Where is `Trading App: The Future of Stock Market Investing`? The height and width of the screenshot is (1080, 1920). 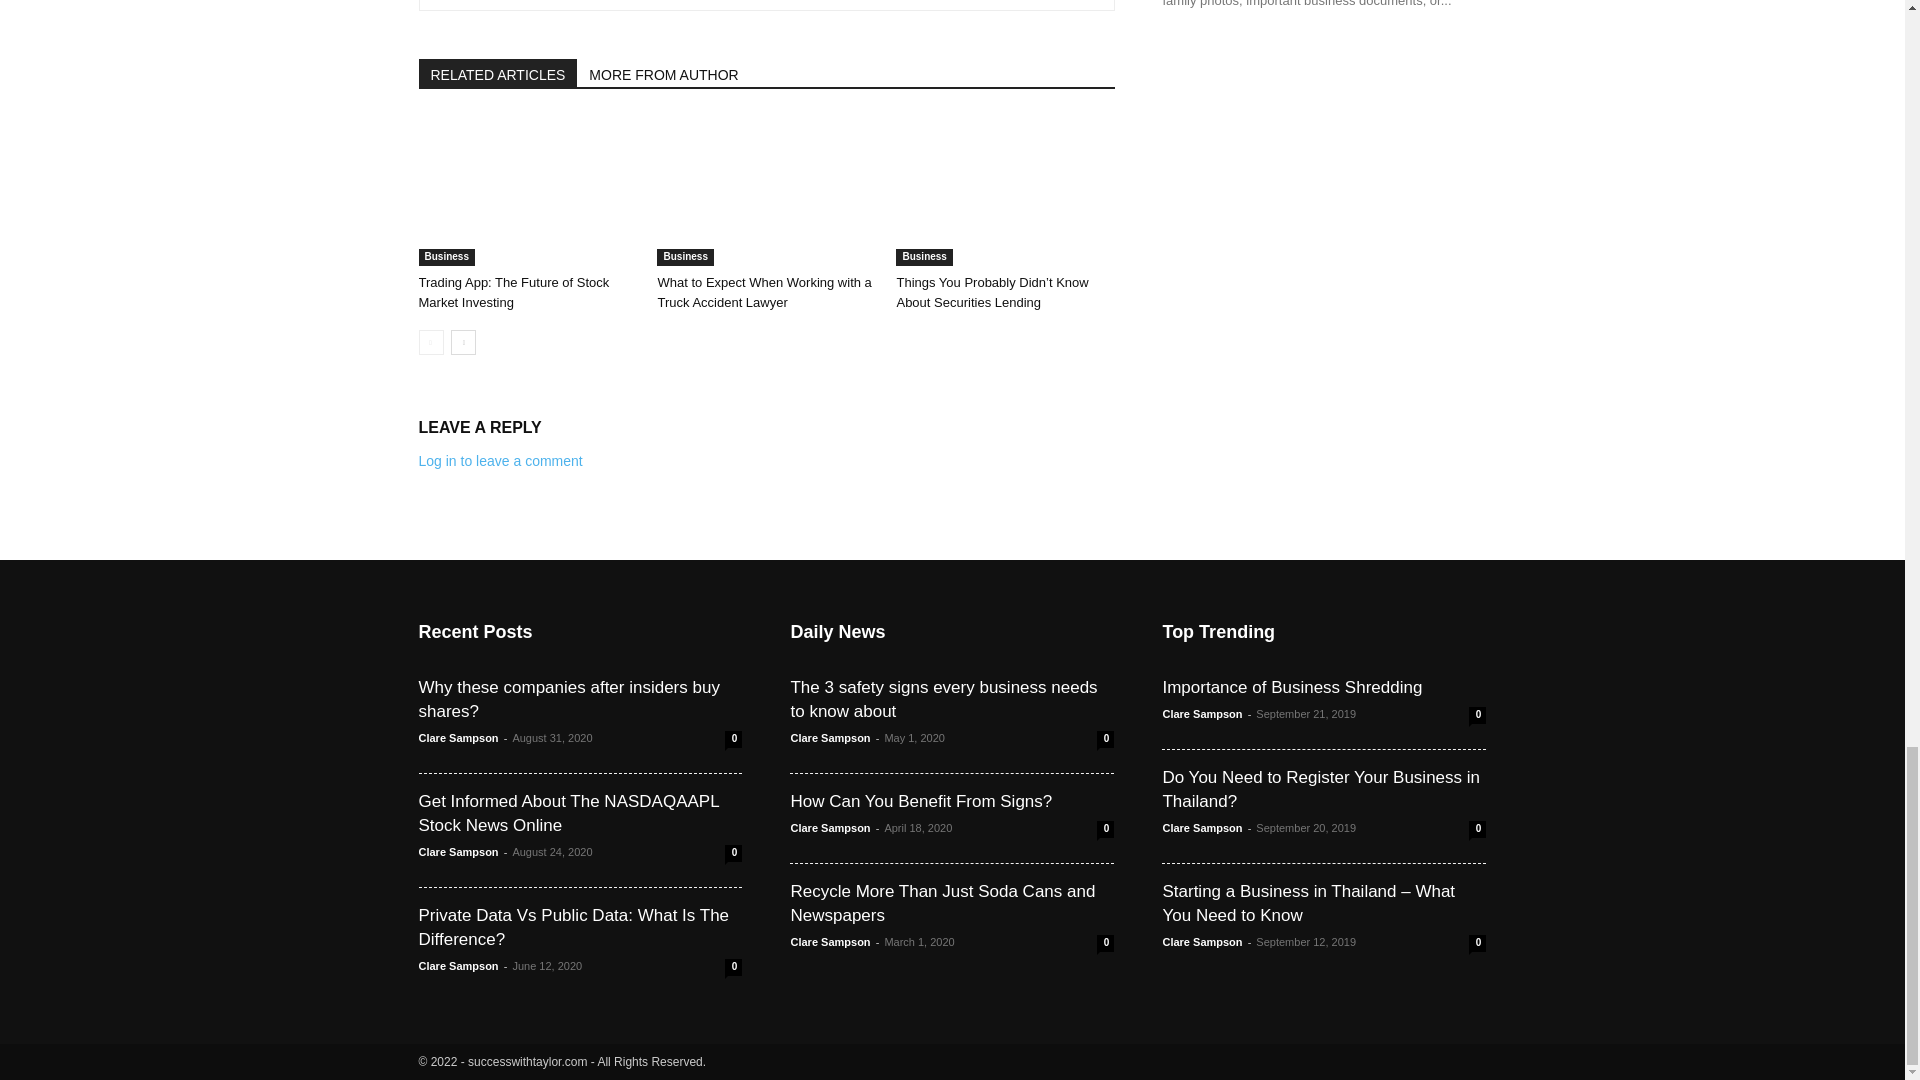 Trading App: The Future of Stock Market Investing is located at coordinates (526, 190).